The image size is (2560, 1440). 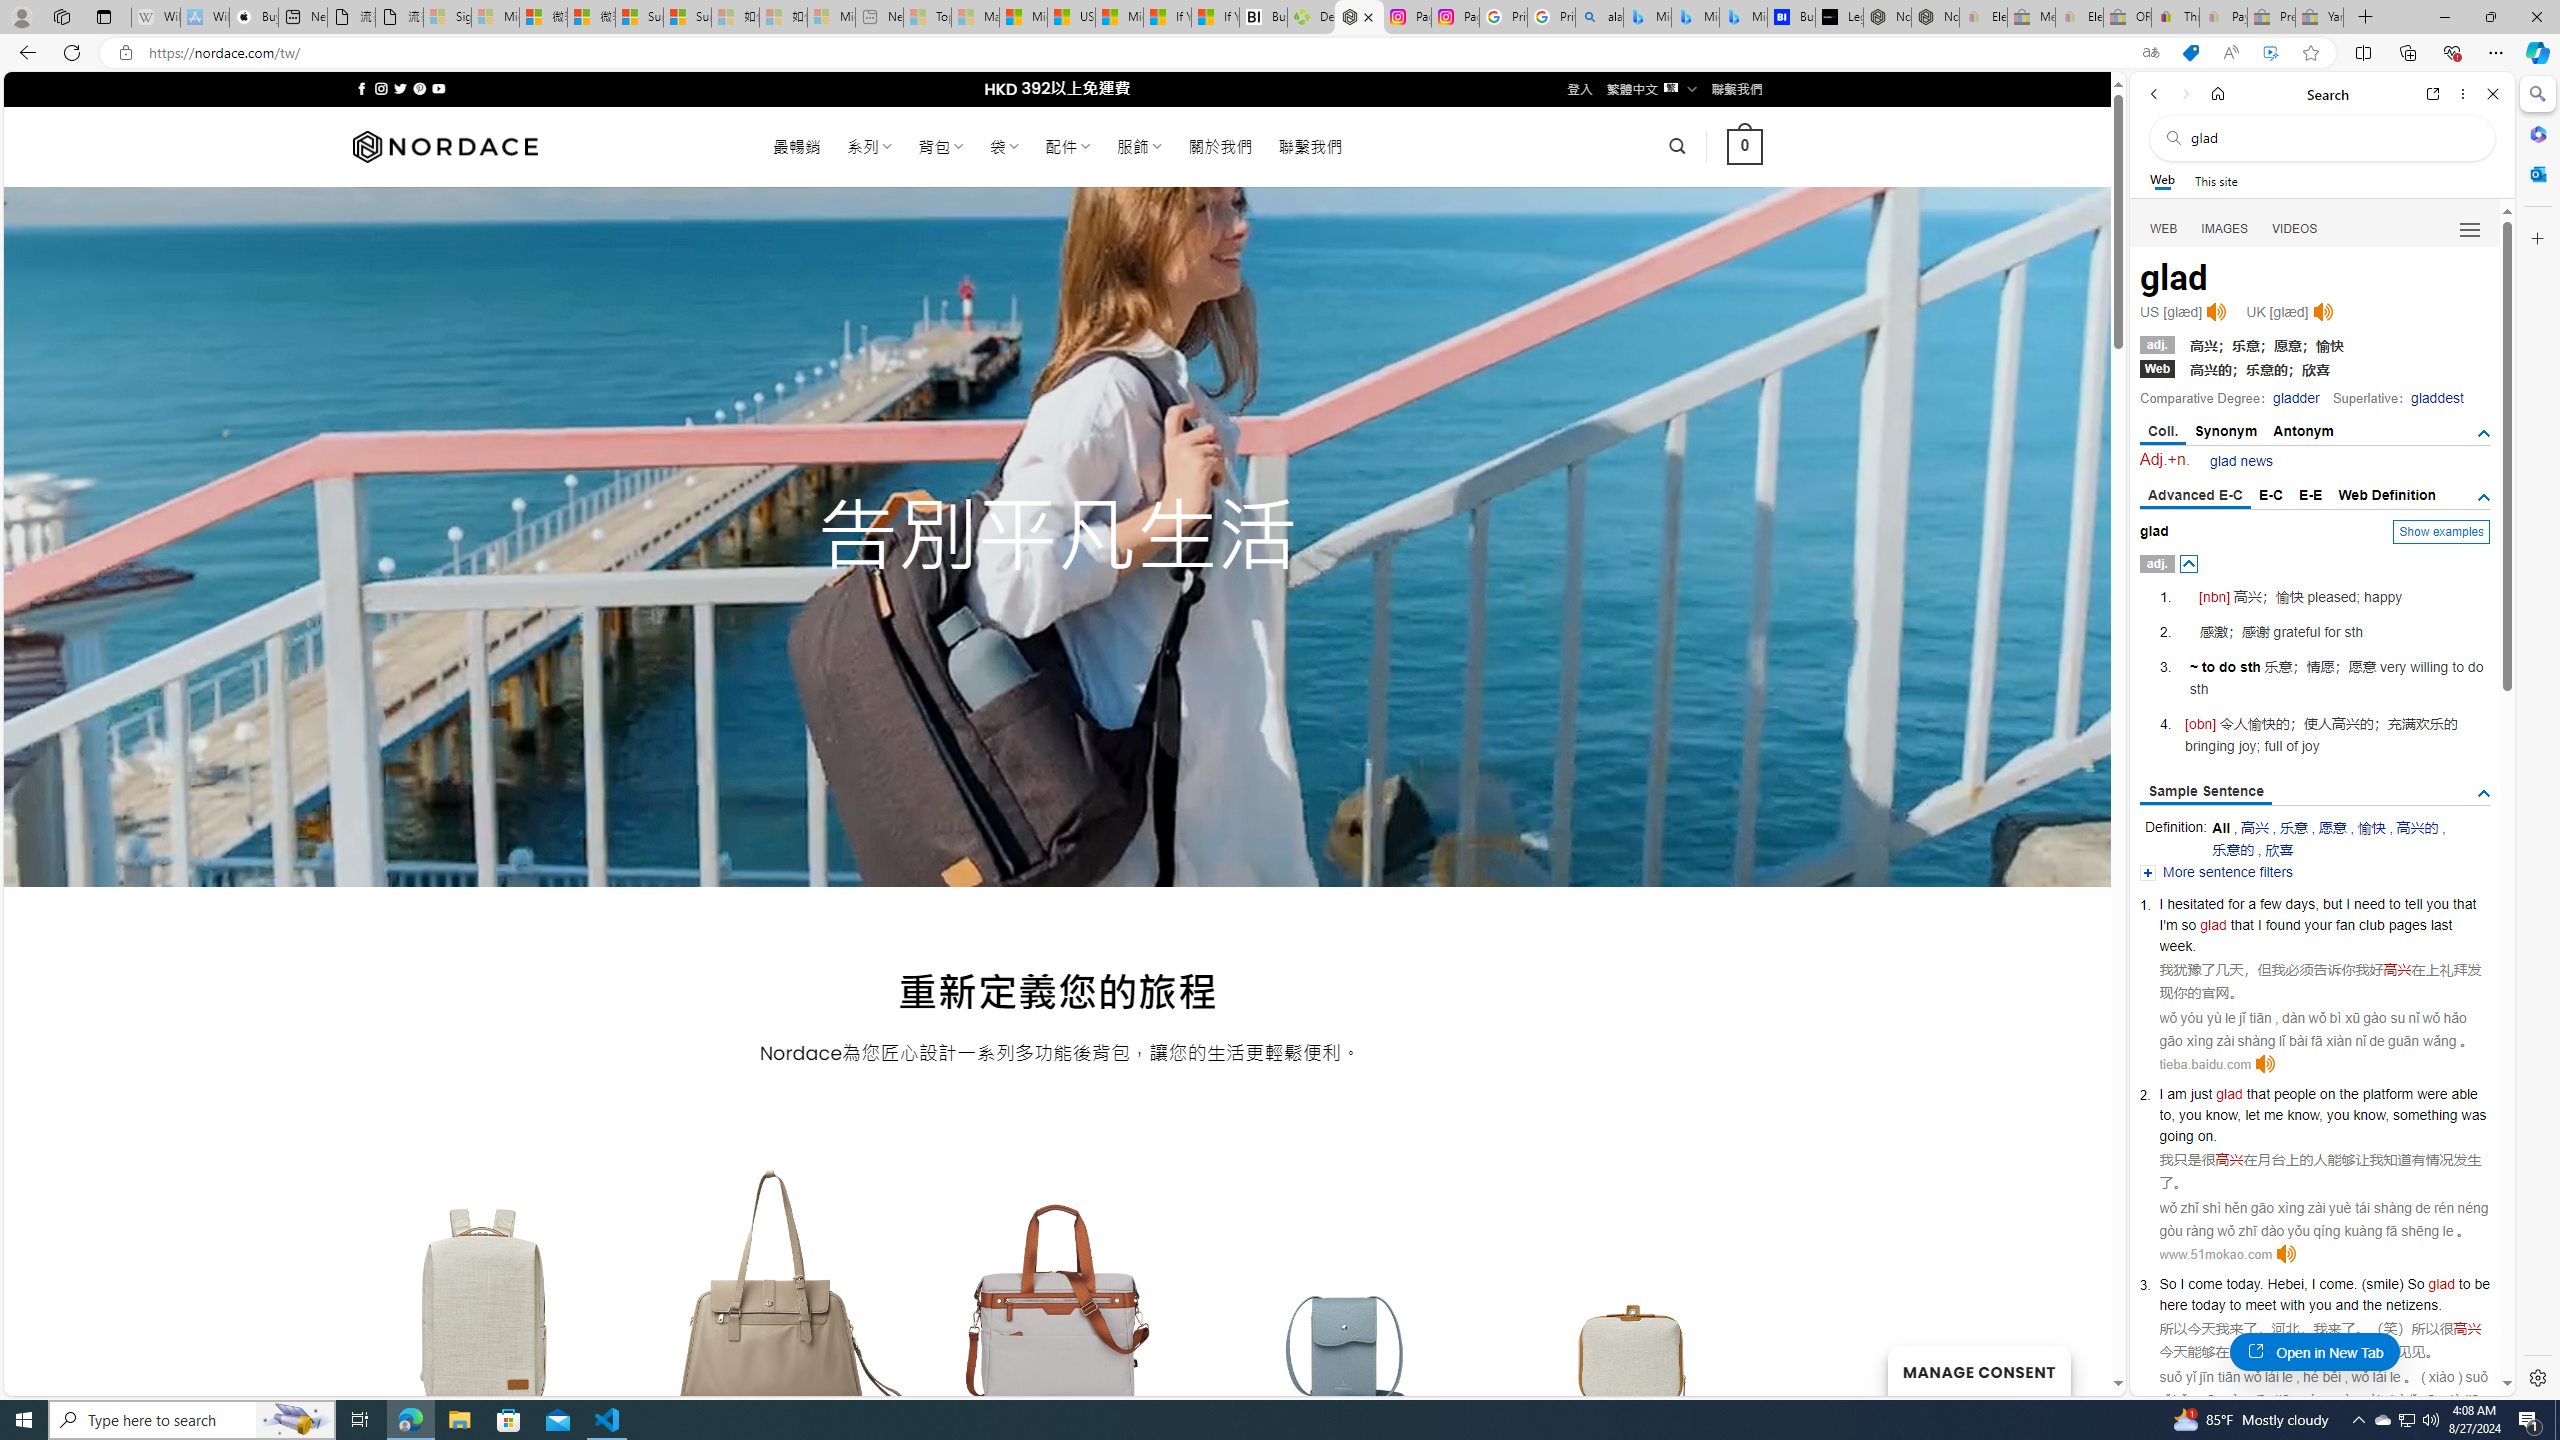 I want to click on able, so click(x=2464, y=1093).